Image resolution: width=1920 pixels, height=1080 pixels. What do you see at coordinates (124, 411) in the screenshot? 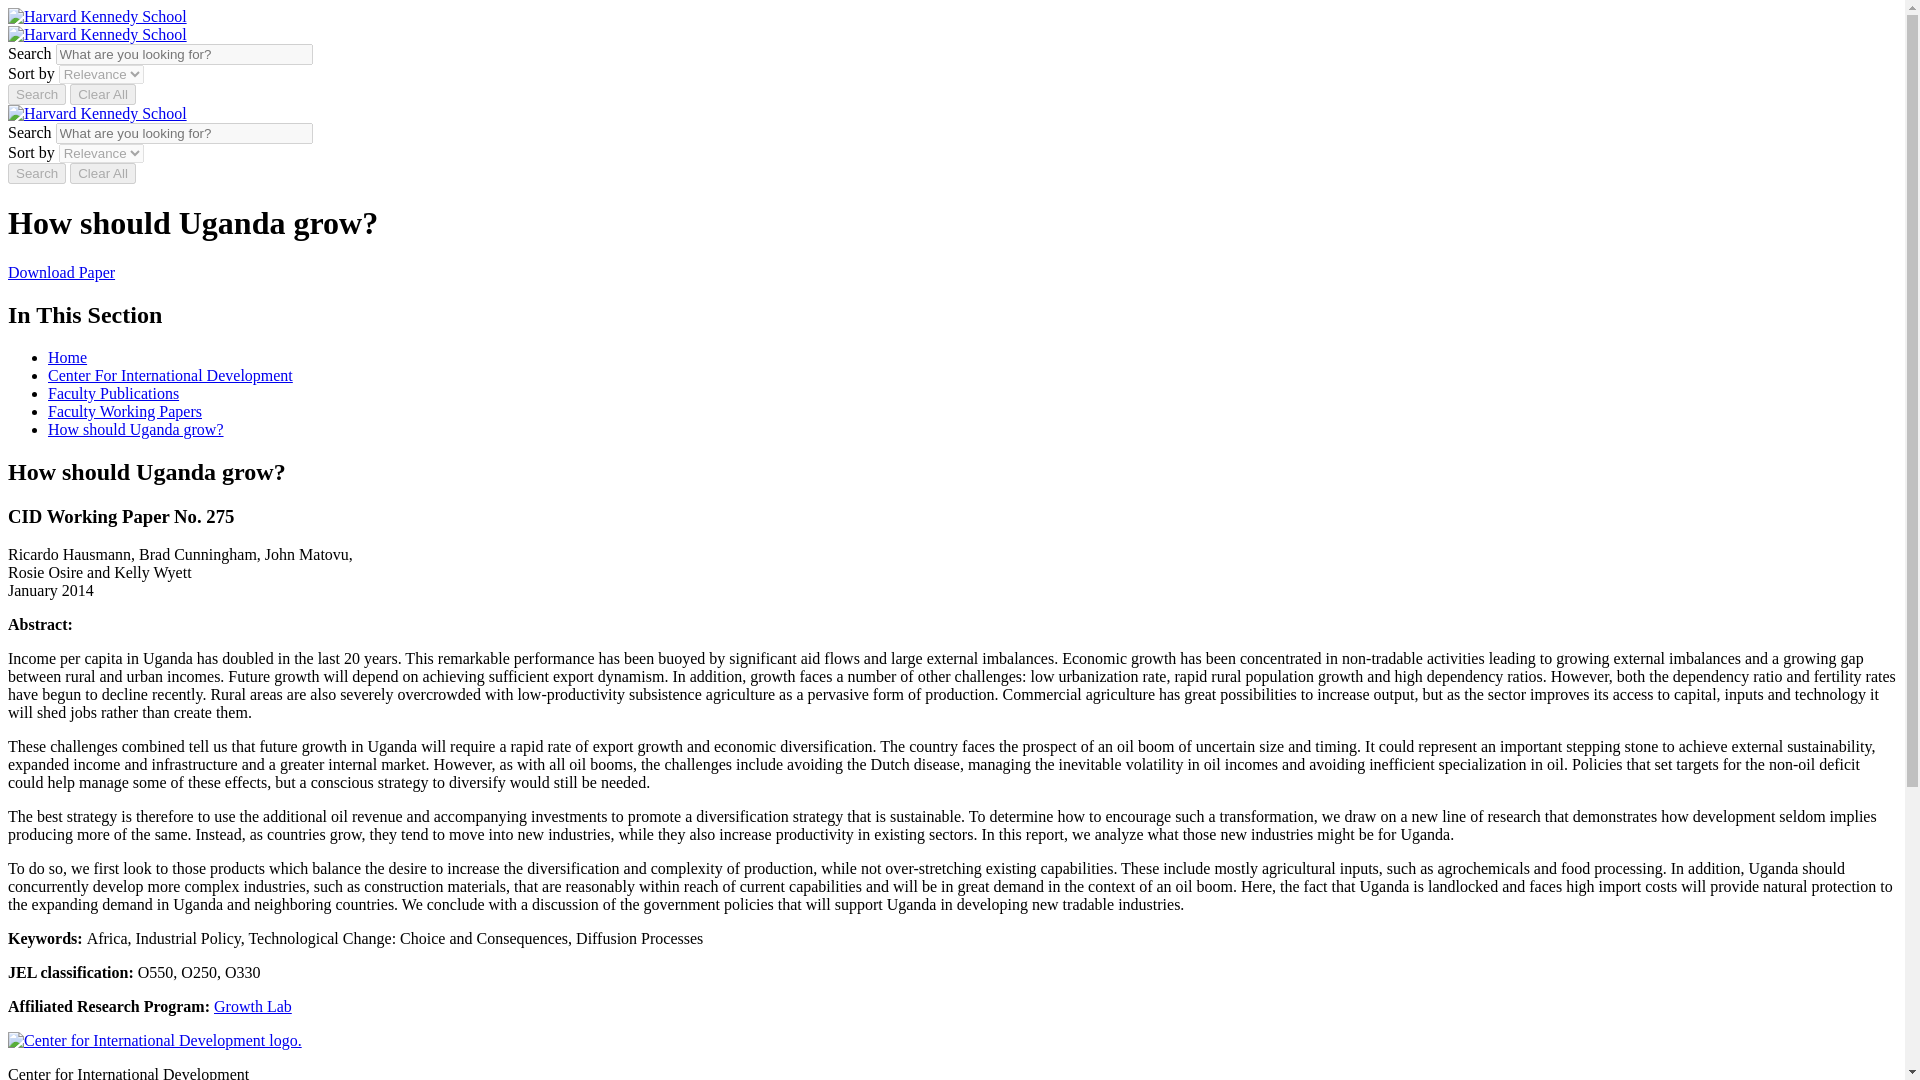
I see `Faculty Working Papers` at bounding box center [124, 411].